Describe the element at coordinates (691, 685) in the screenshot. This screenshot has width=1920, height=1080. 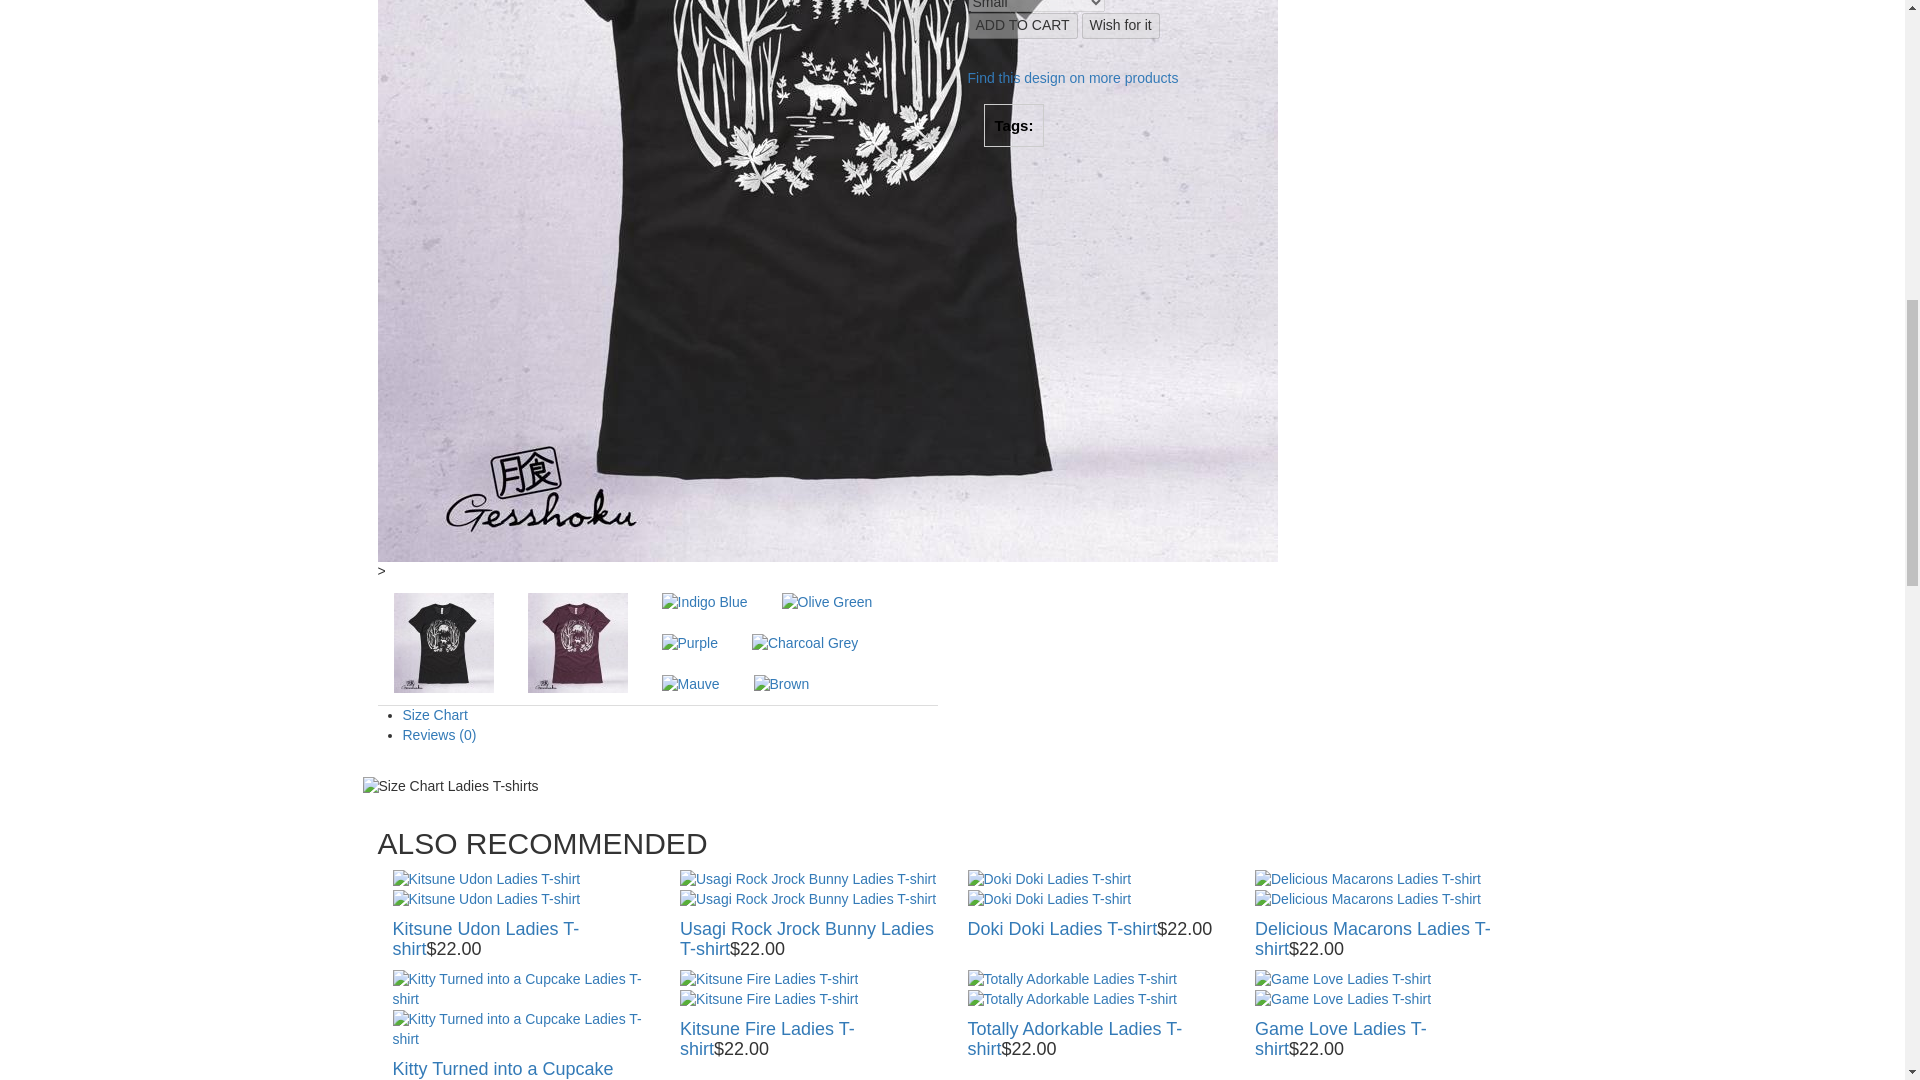
I see ` Mauve ` at that location.